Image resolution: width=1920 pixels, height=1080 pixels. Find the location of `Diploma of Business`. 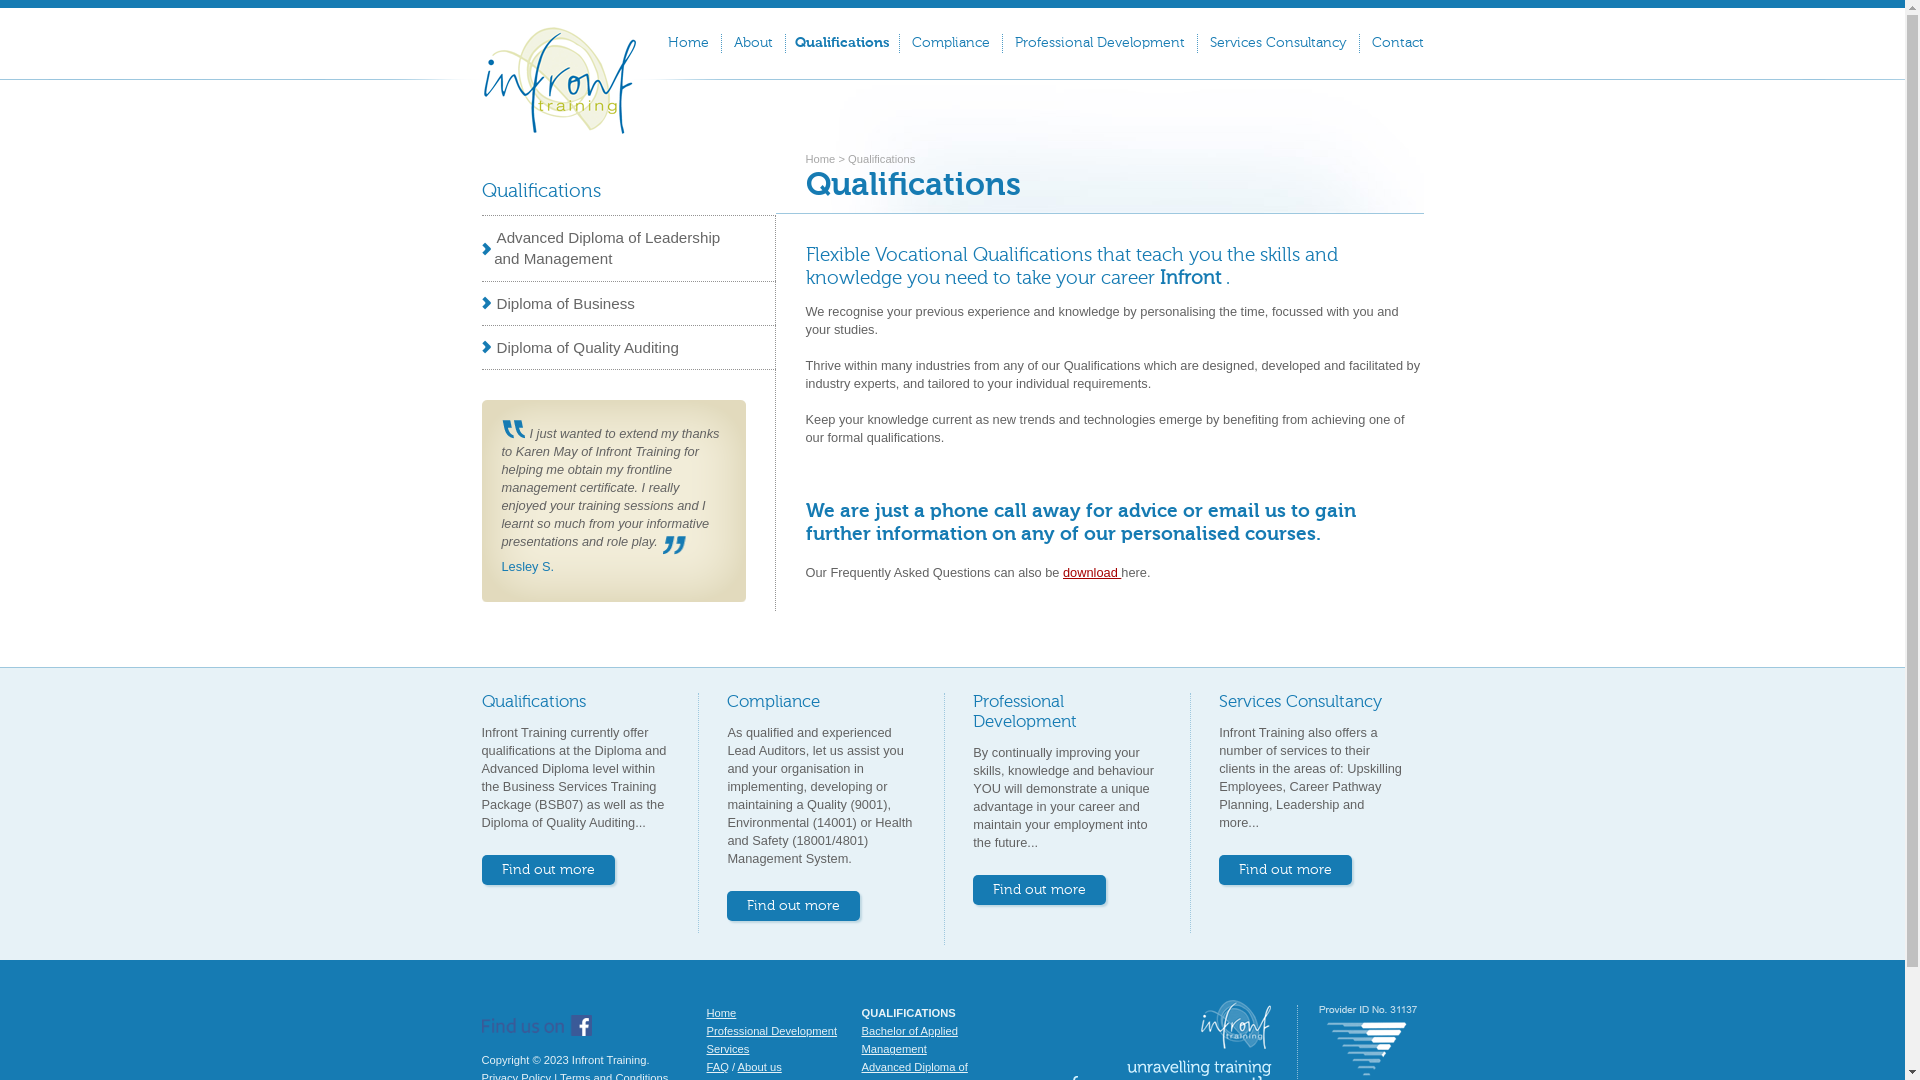

Diploma of Business is located at coordinates (629, 303).